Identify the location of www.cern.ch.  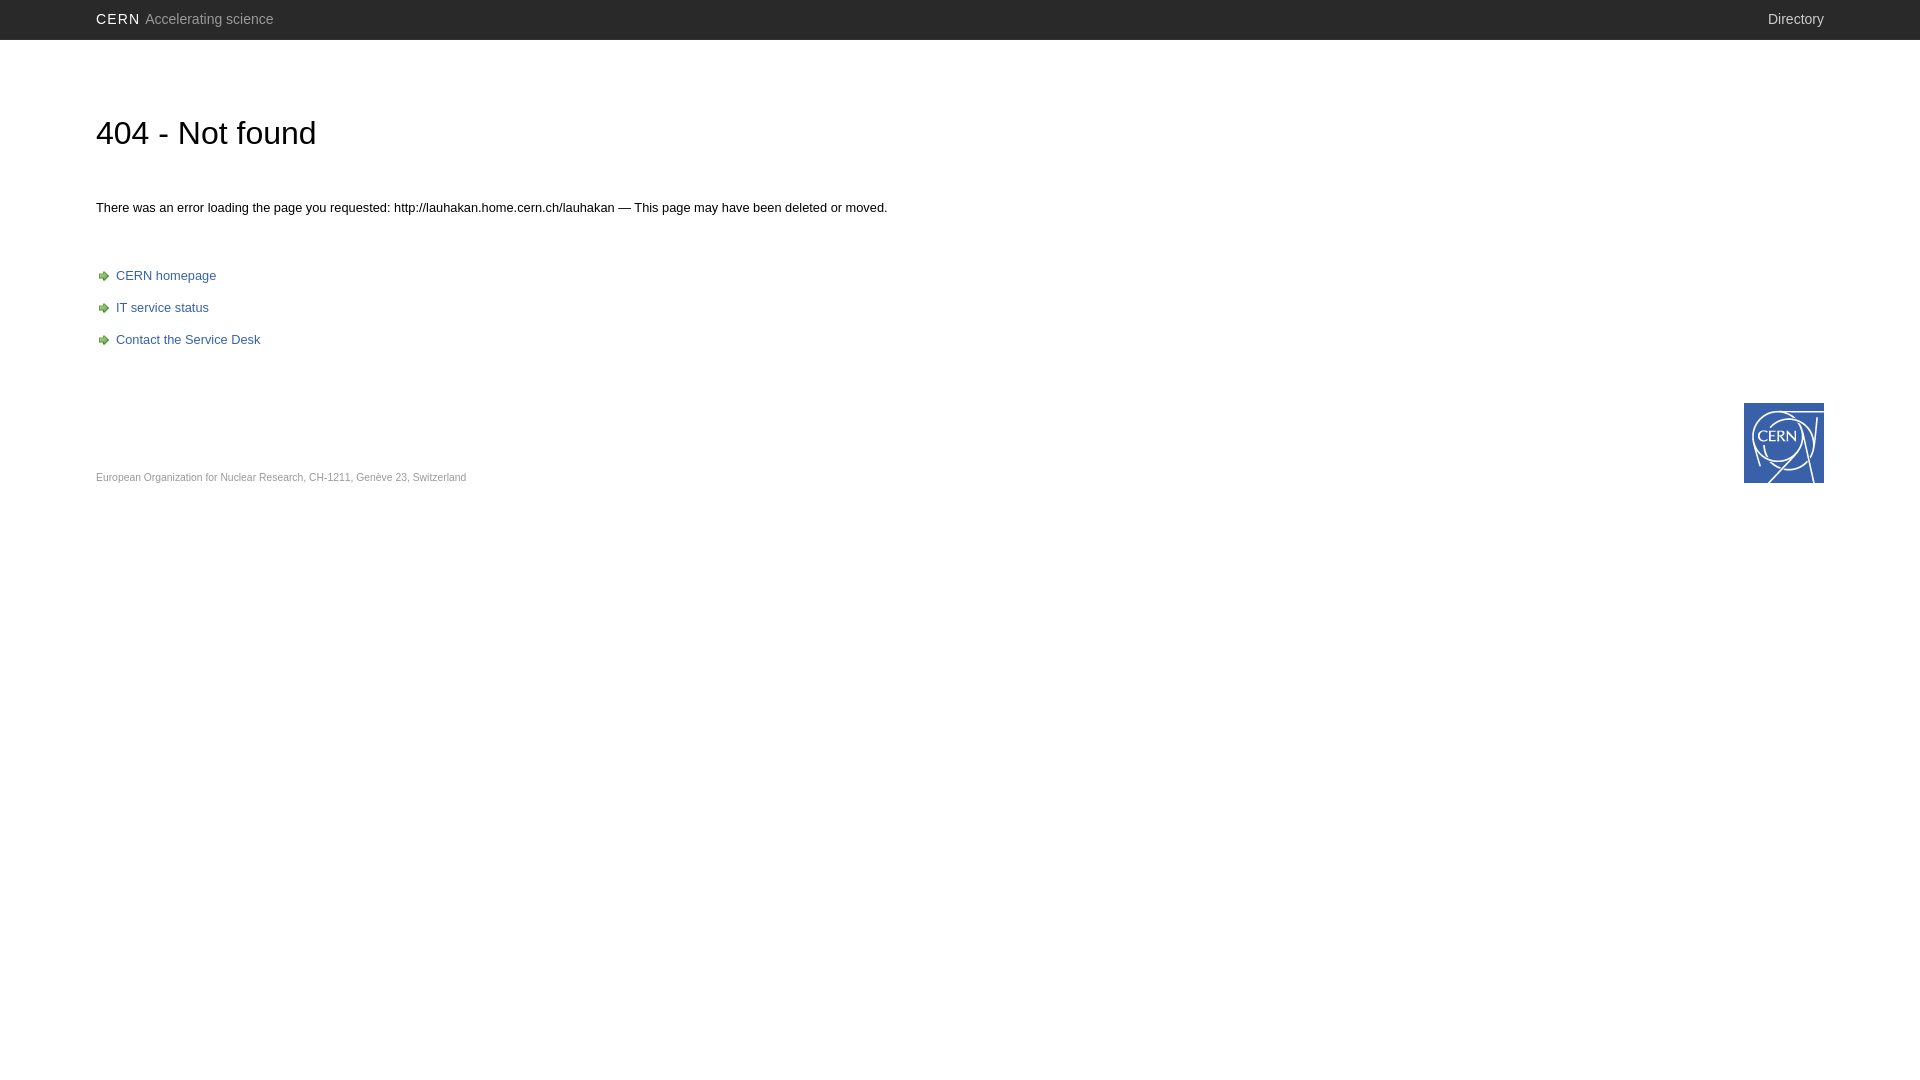
(1784, 443).